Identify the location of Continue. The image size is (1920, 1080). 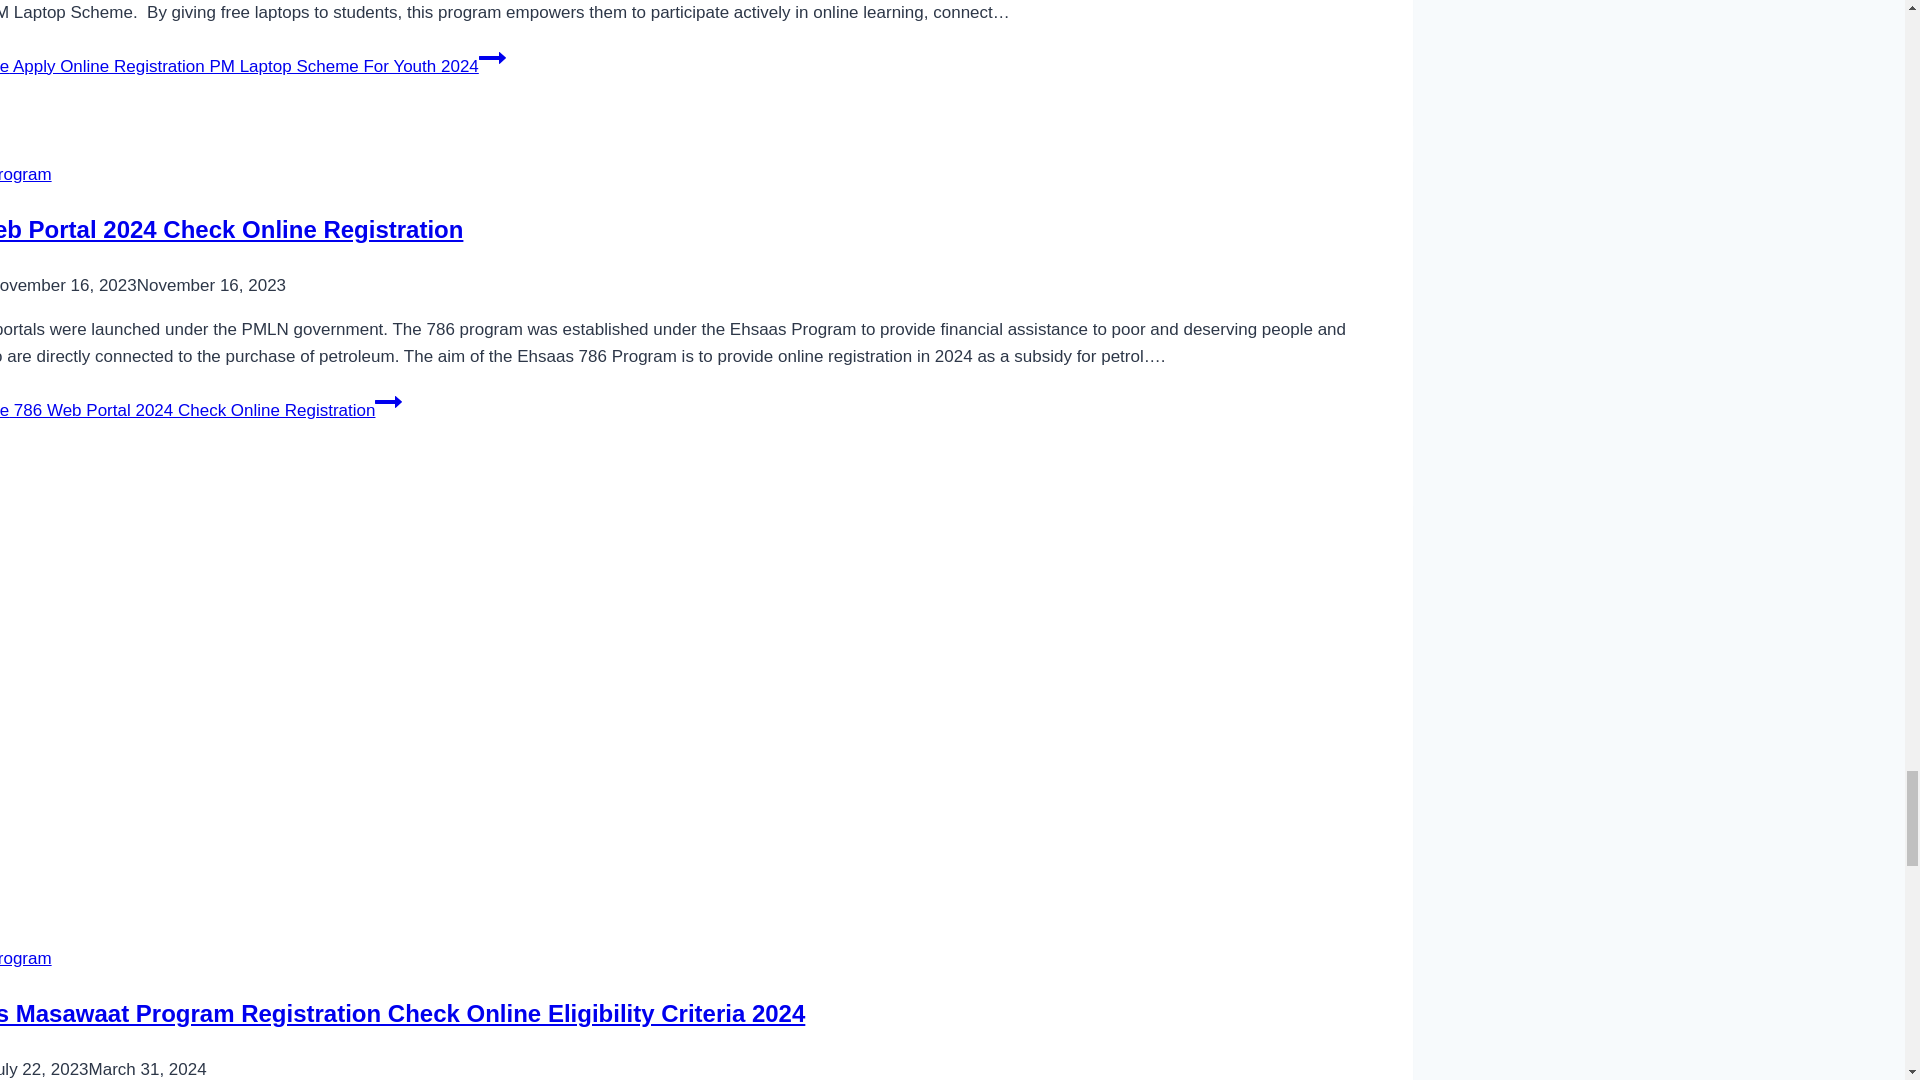
(492, 58).